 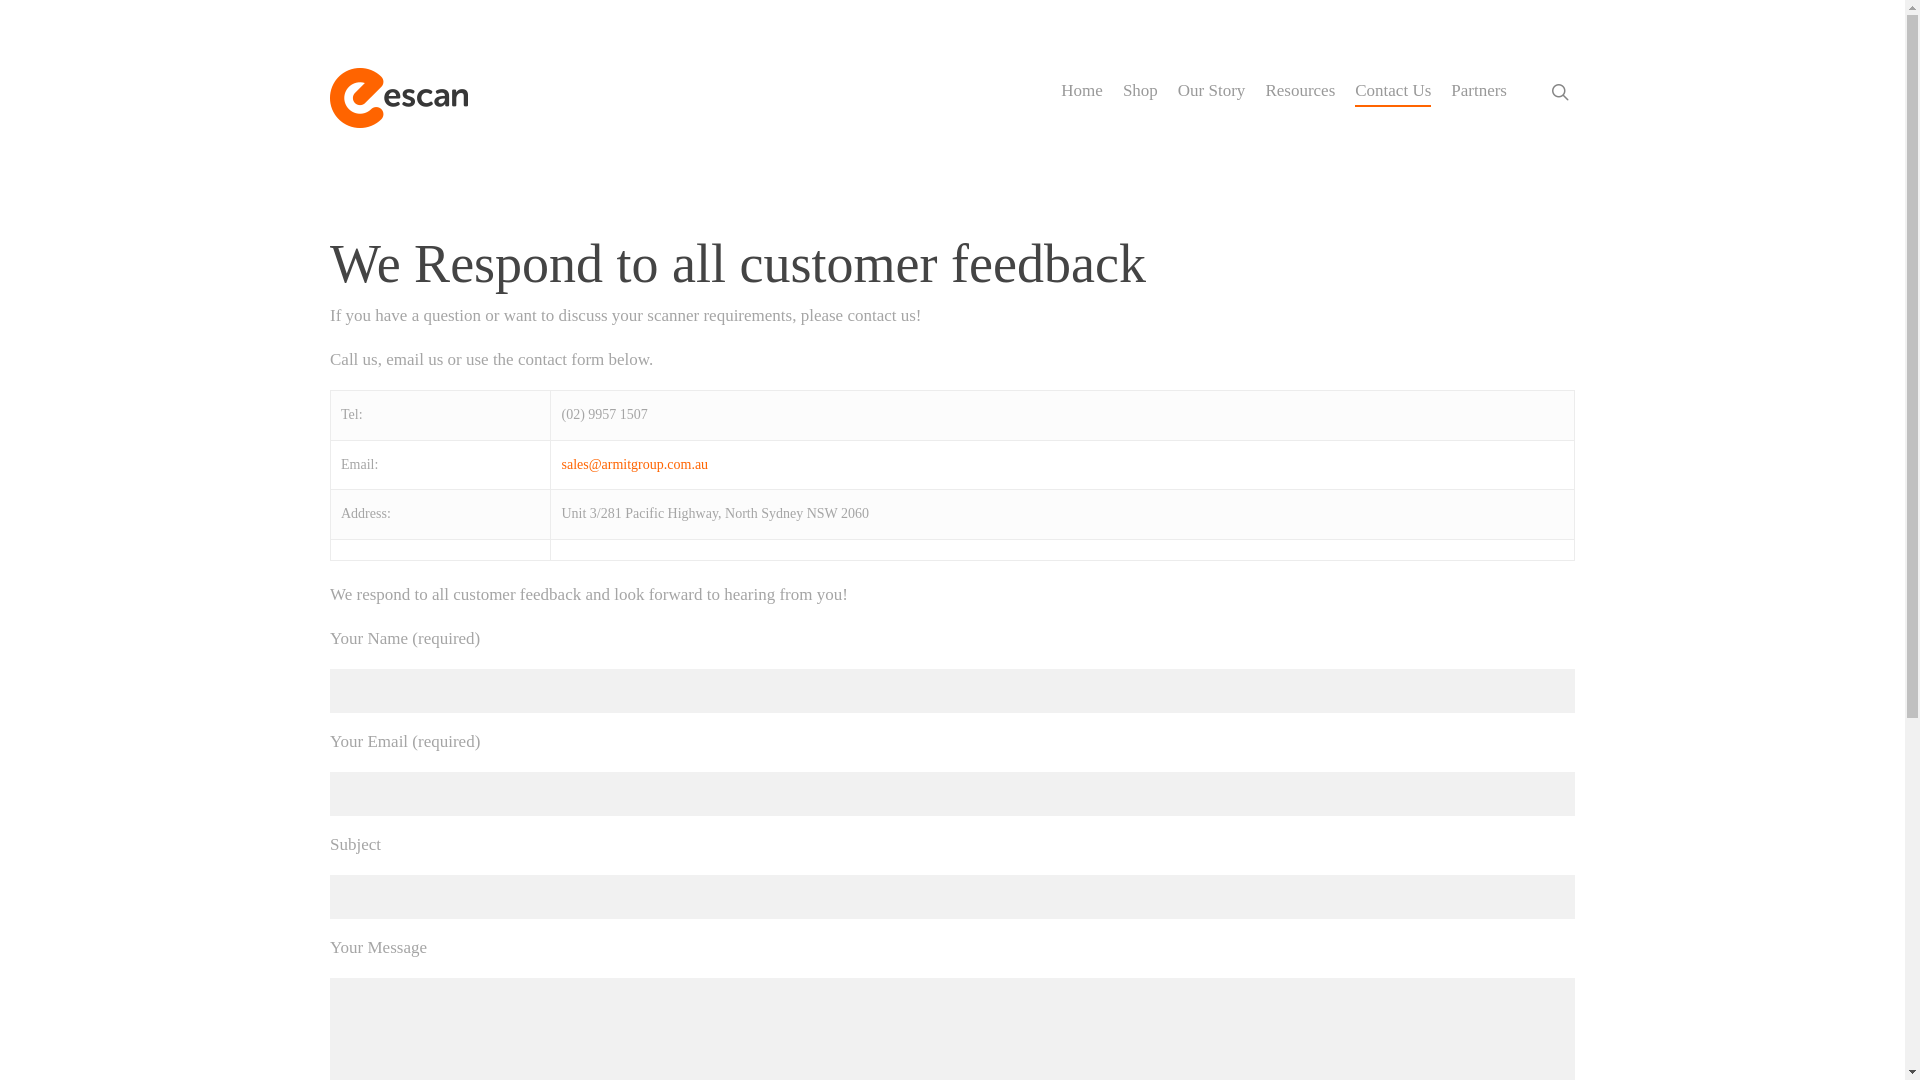 I want to click on Partners, so click(x=1479, y=90).